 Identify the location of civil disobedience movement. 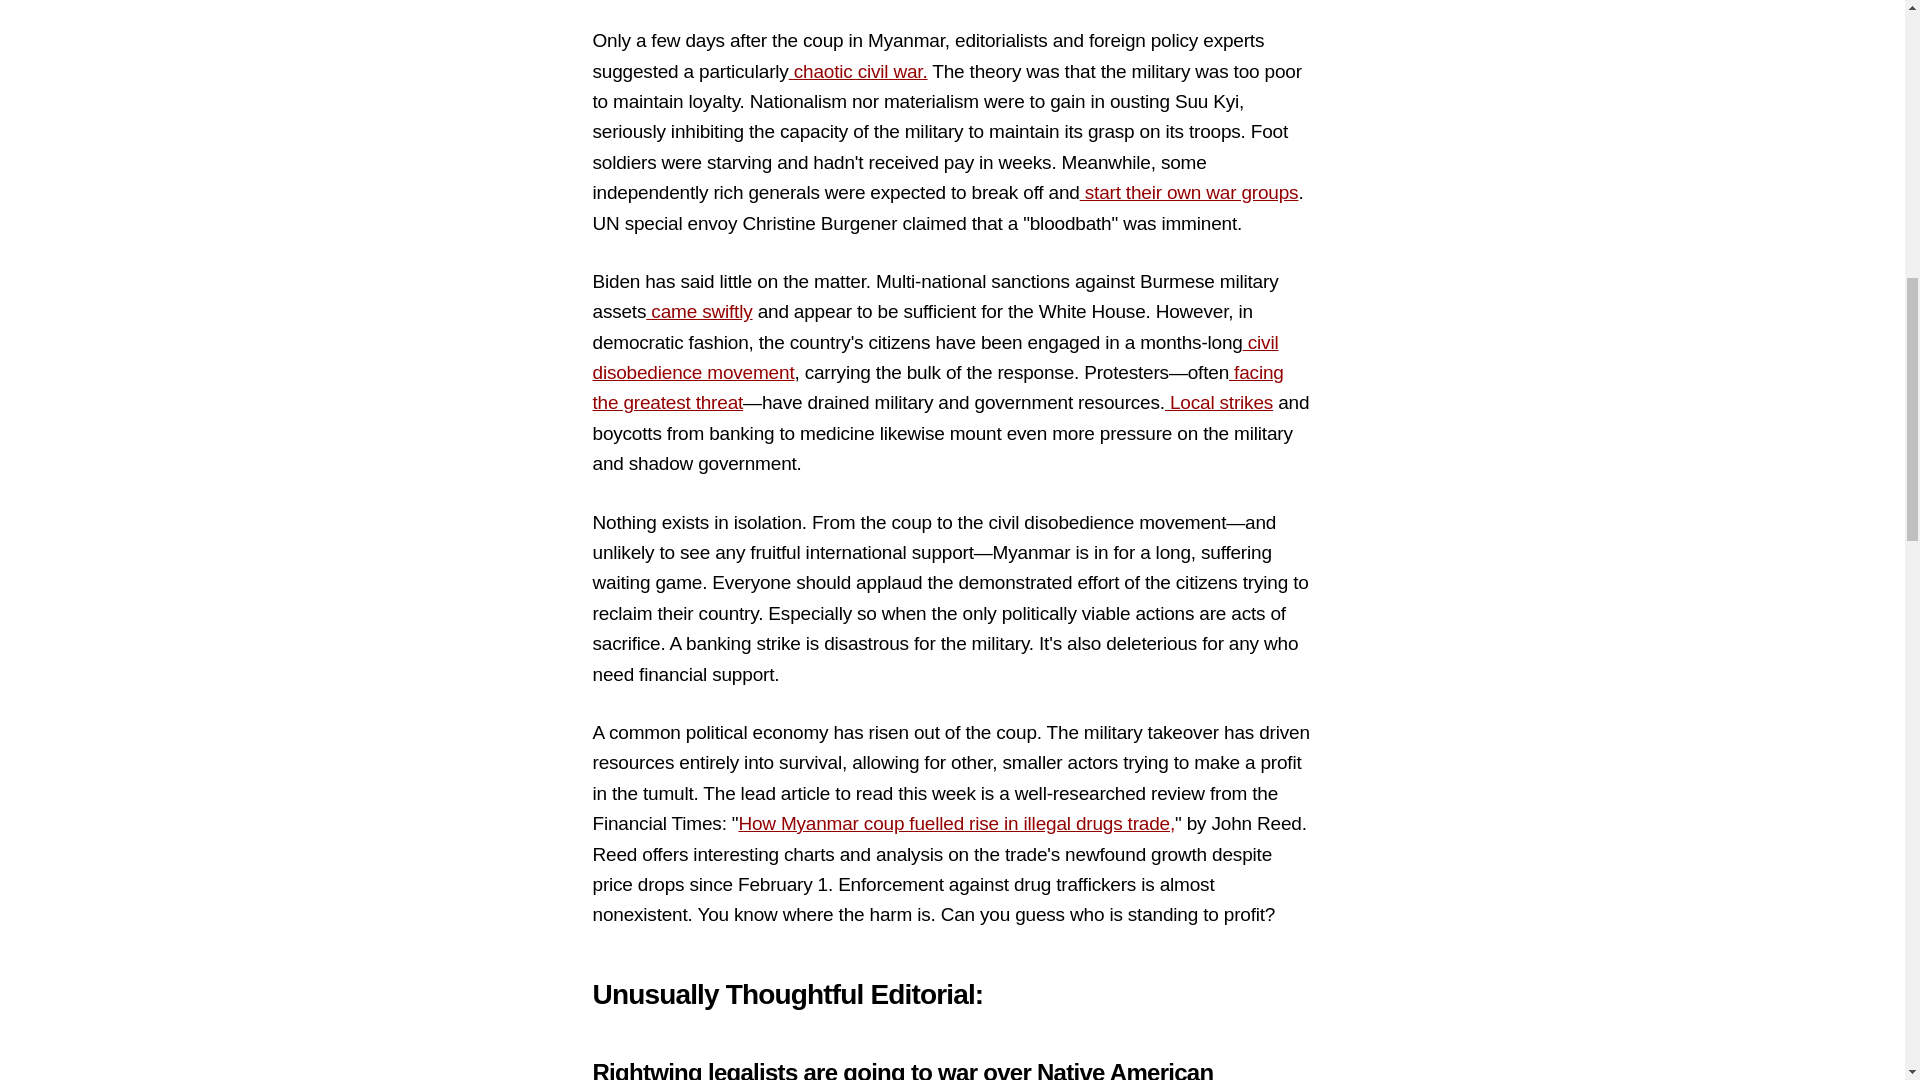
(934, 357).